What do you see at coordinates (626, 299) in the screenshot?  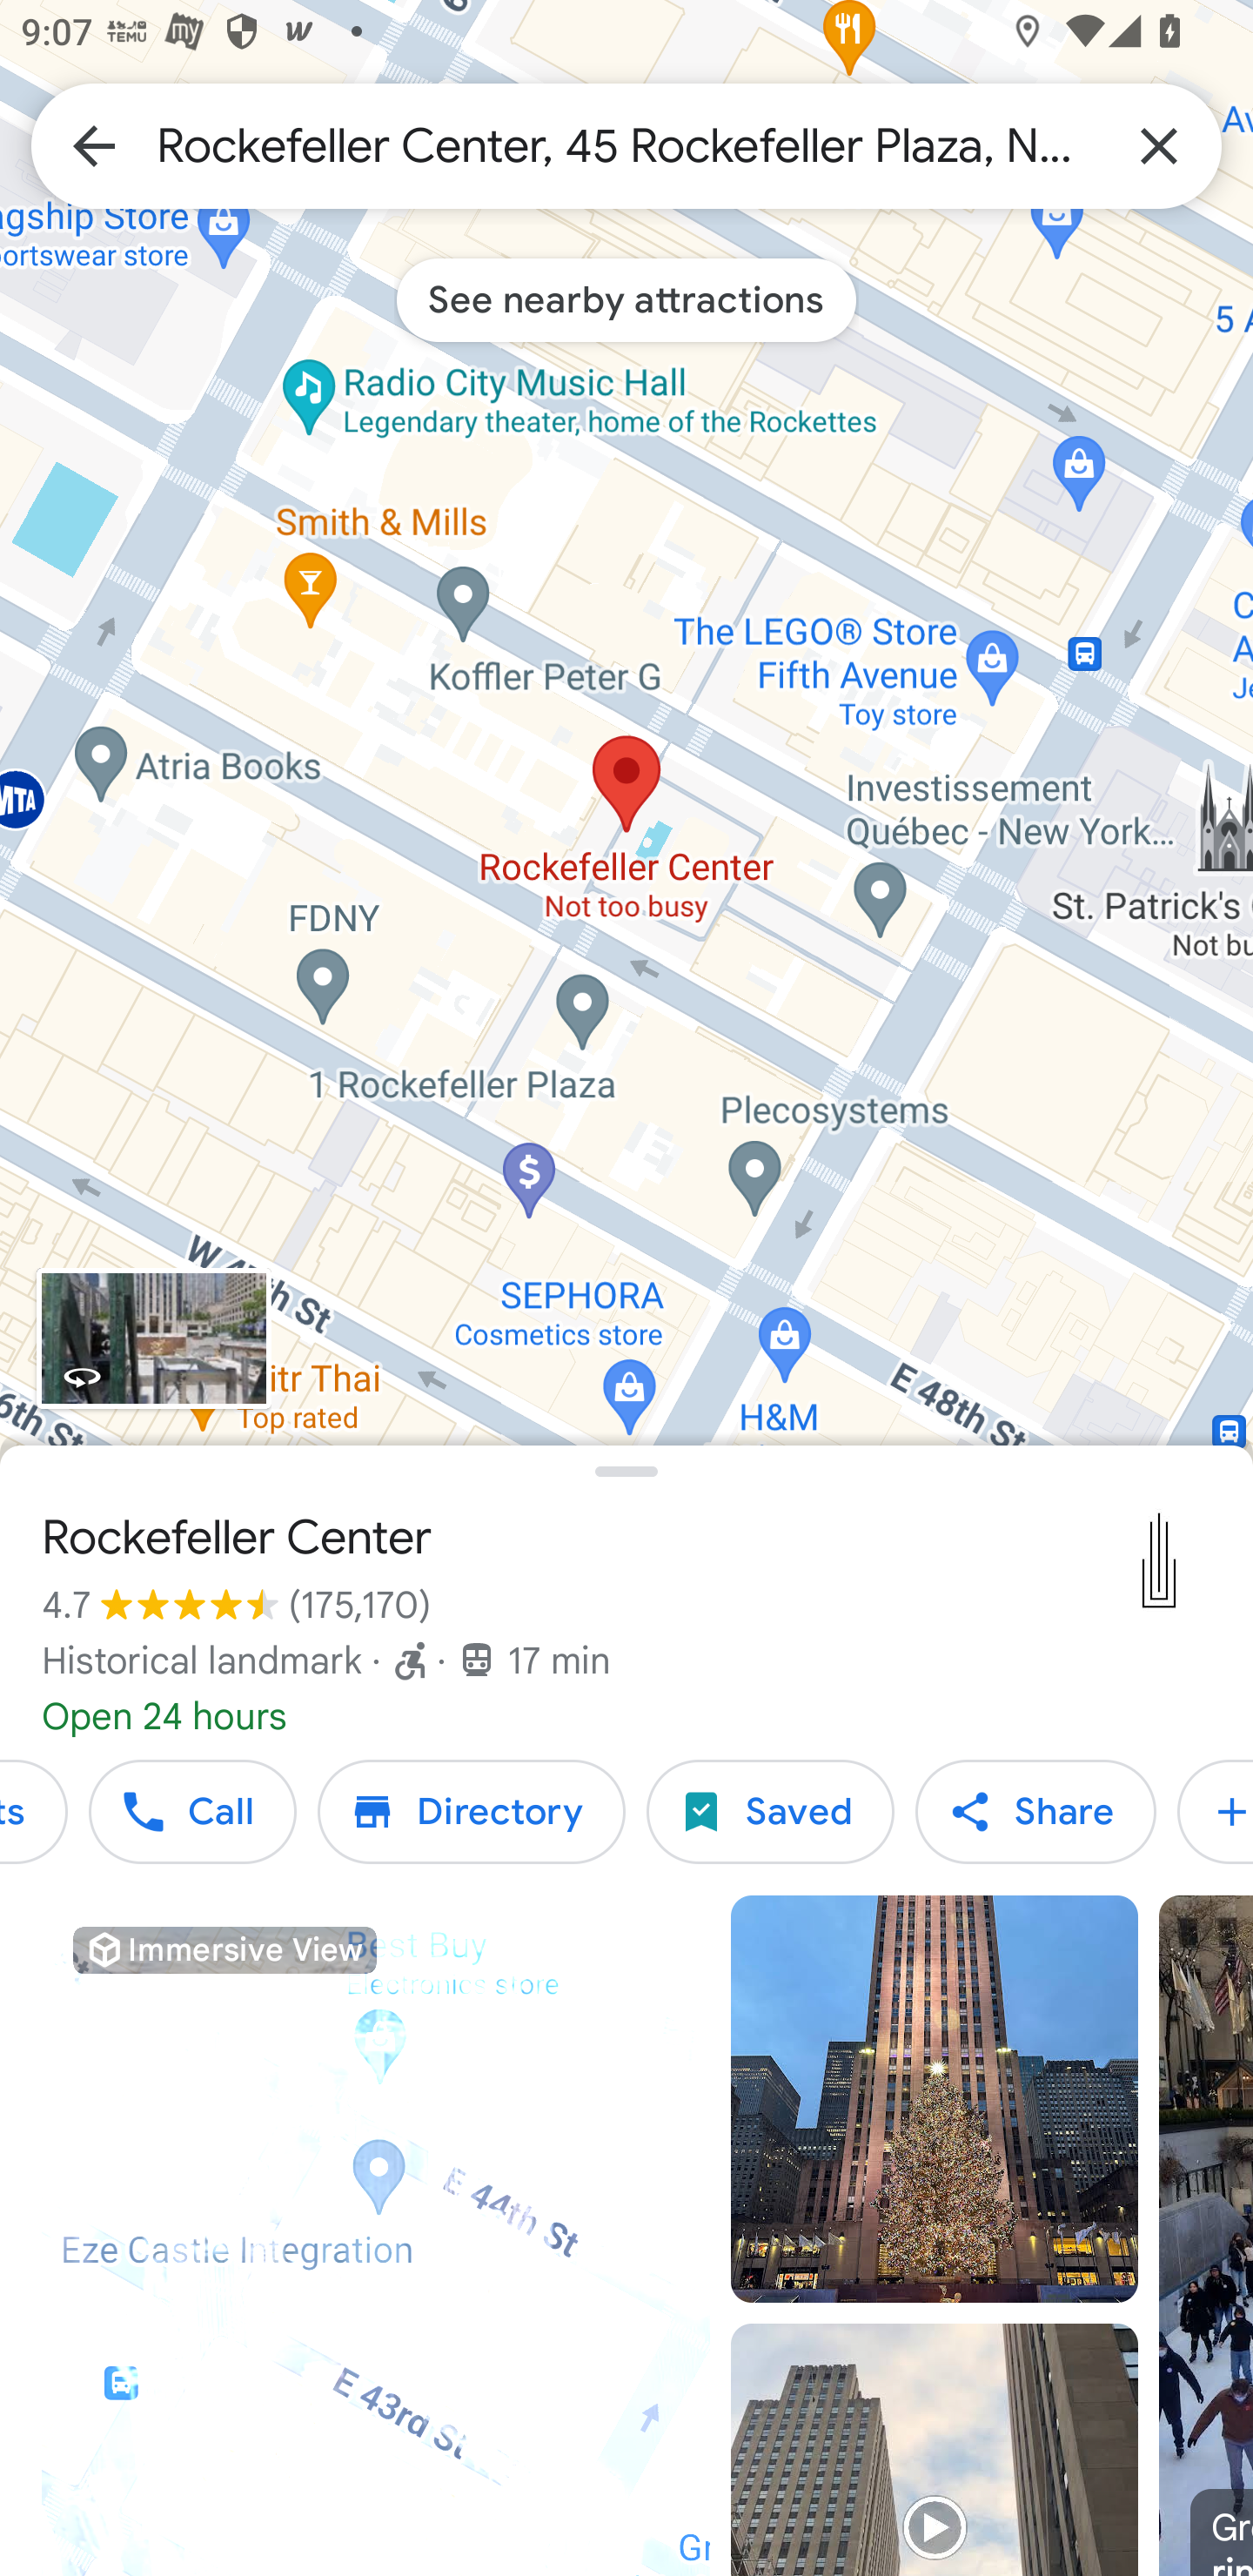 I see `See nearby attractions` at bounding box center [626, 299].